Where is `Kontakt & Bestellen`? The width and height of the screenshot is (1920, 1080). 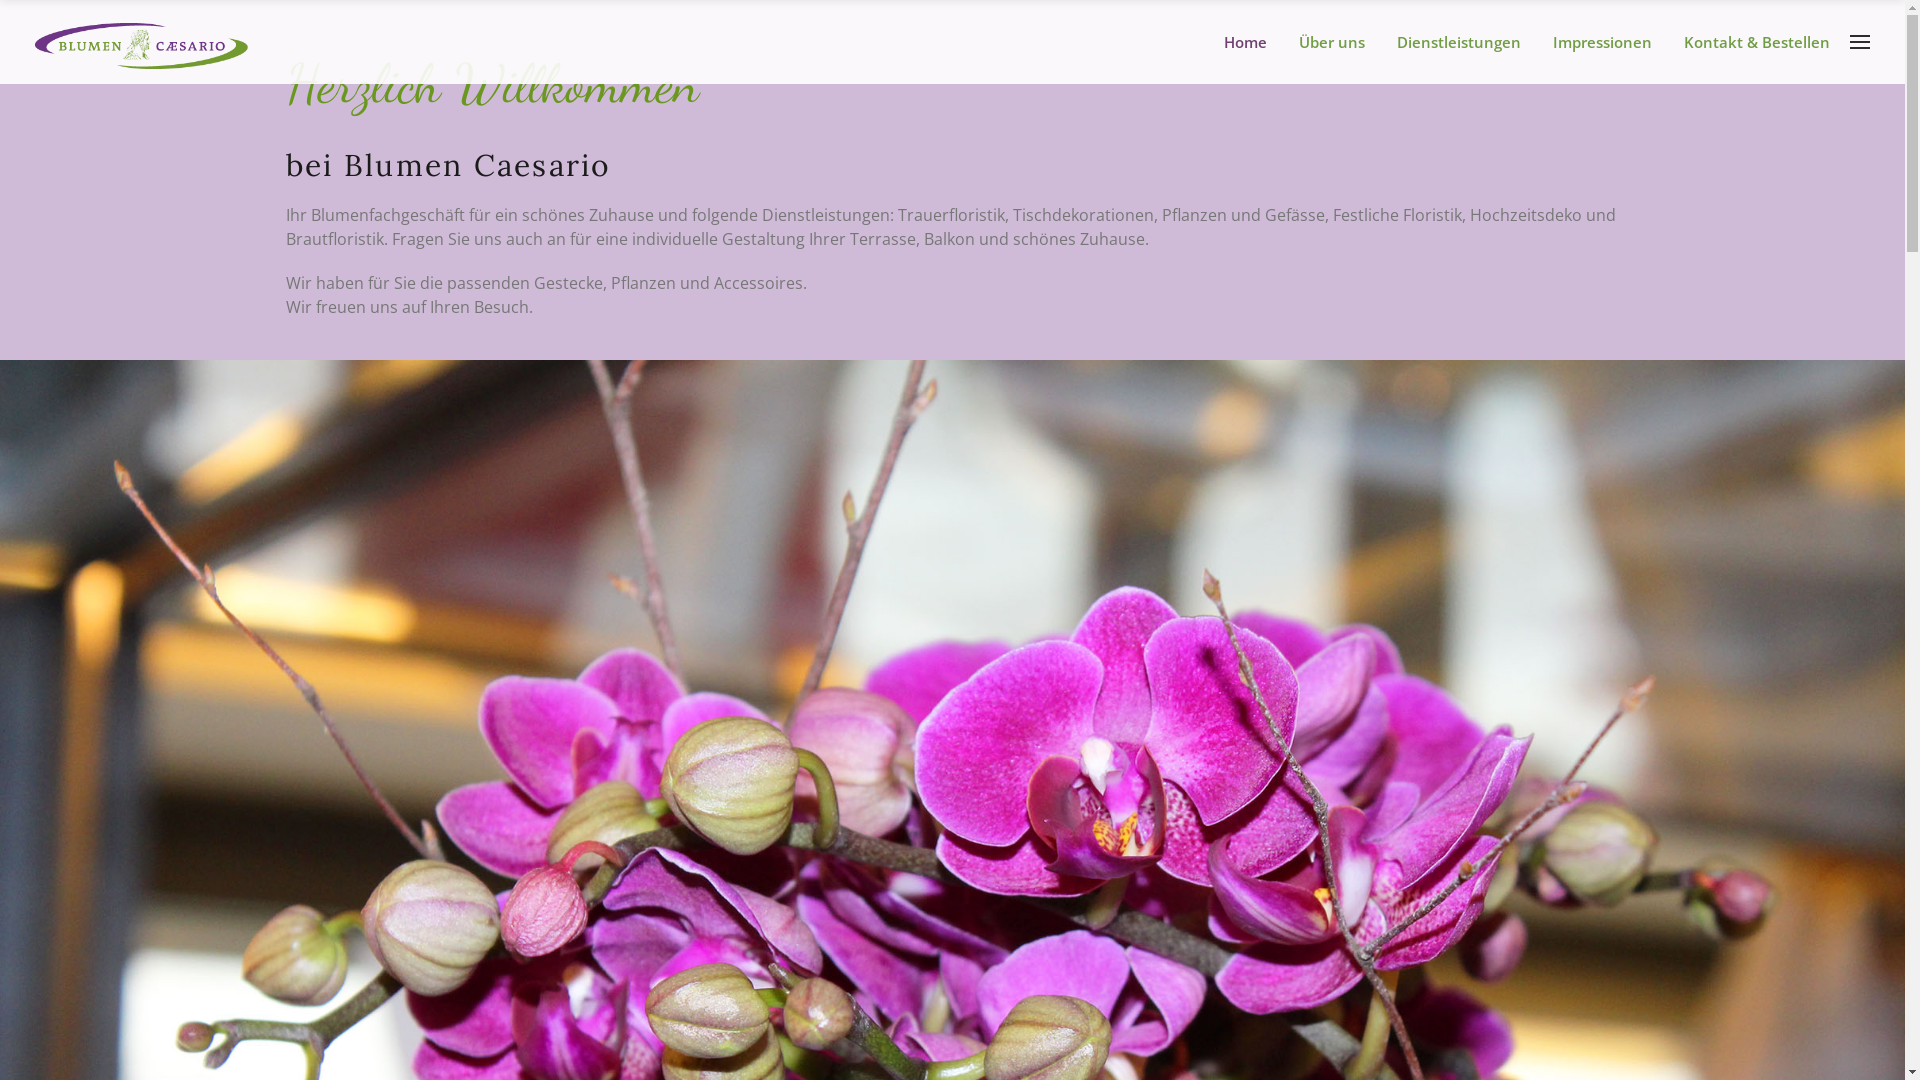
Kontakt & Bestellen is located at coordinates (1765, 42).